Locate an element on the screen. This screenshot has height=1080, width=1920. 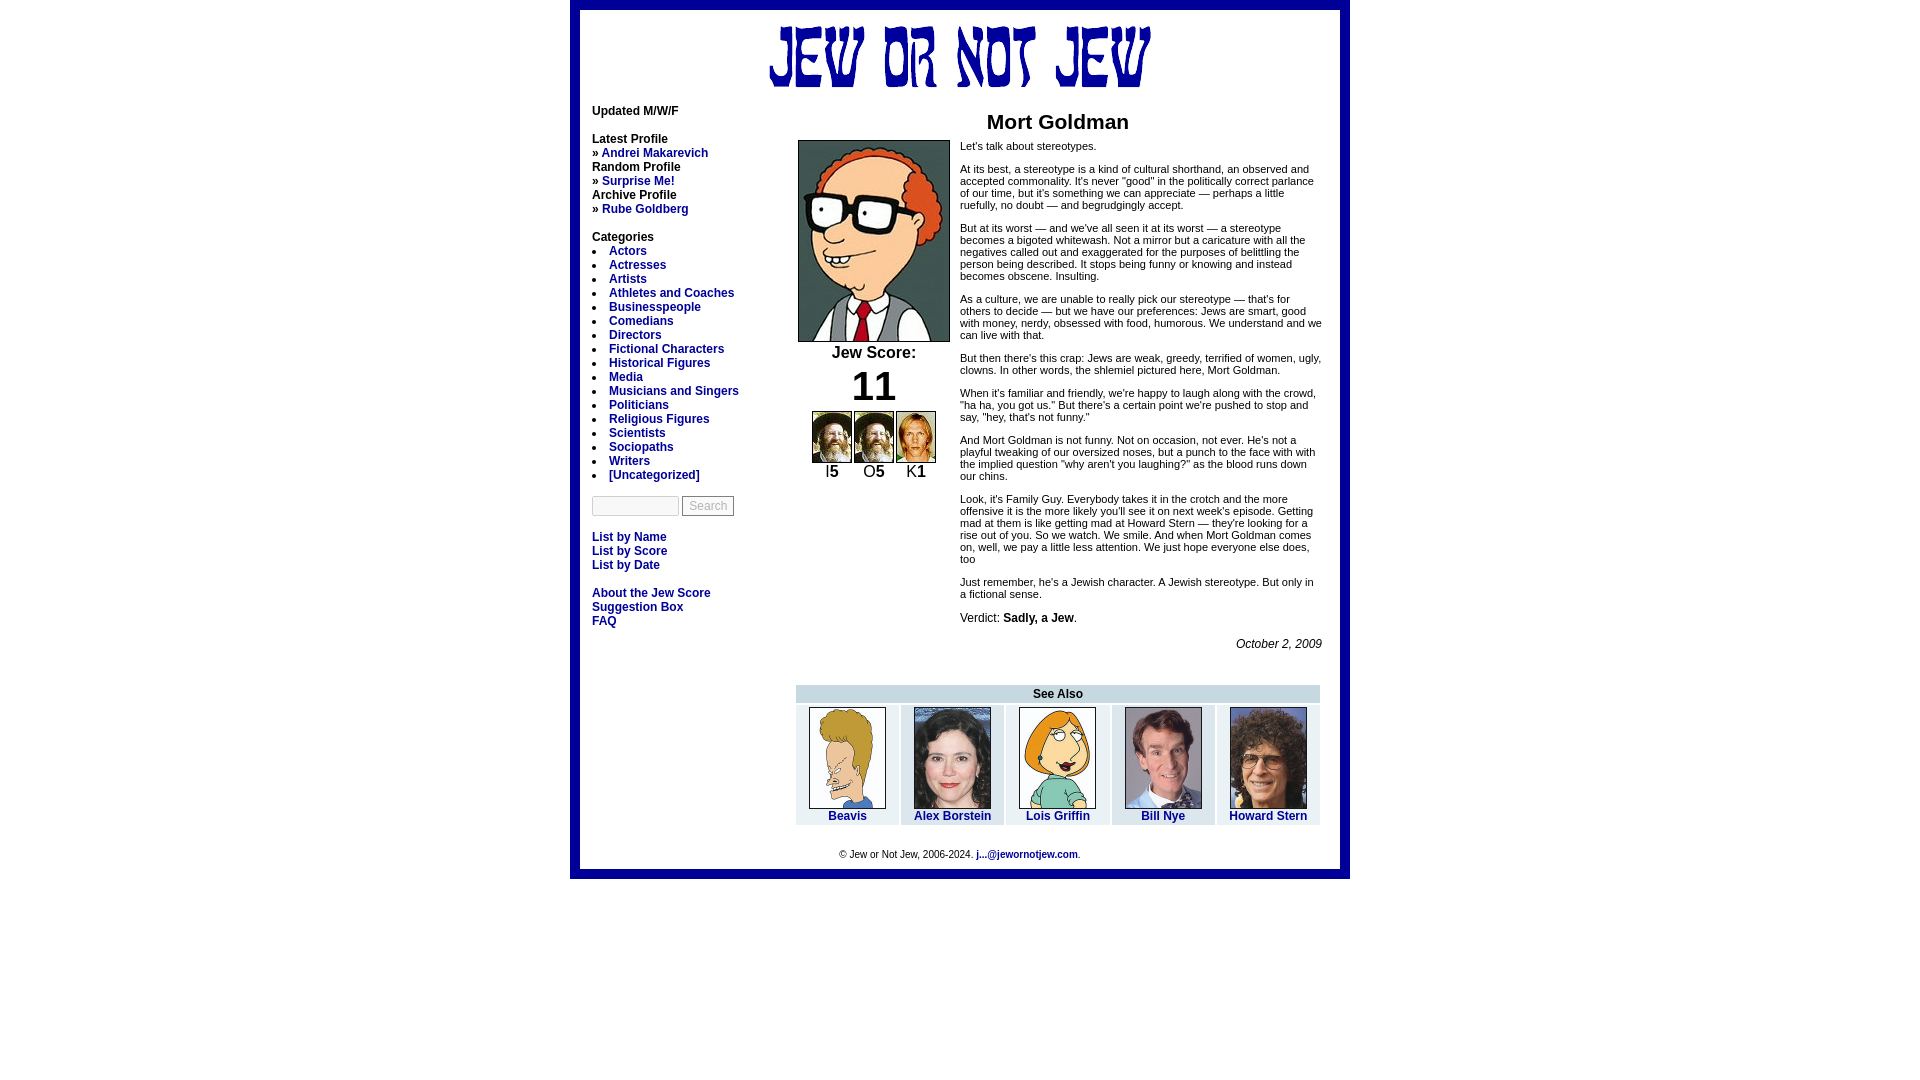
Fictional Characters is located at coordinates (666, 349).